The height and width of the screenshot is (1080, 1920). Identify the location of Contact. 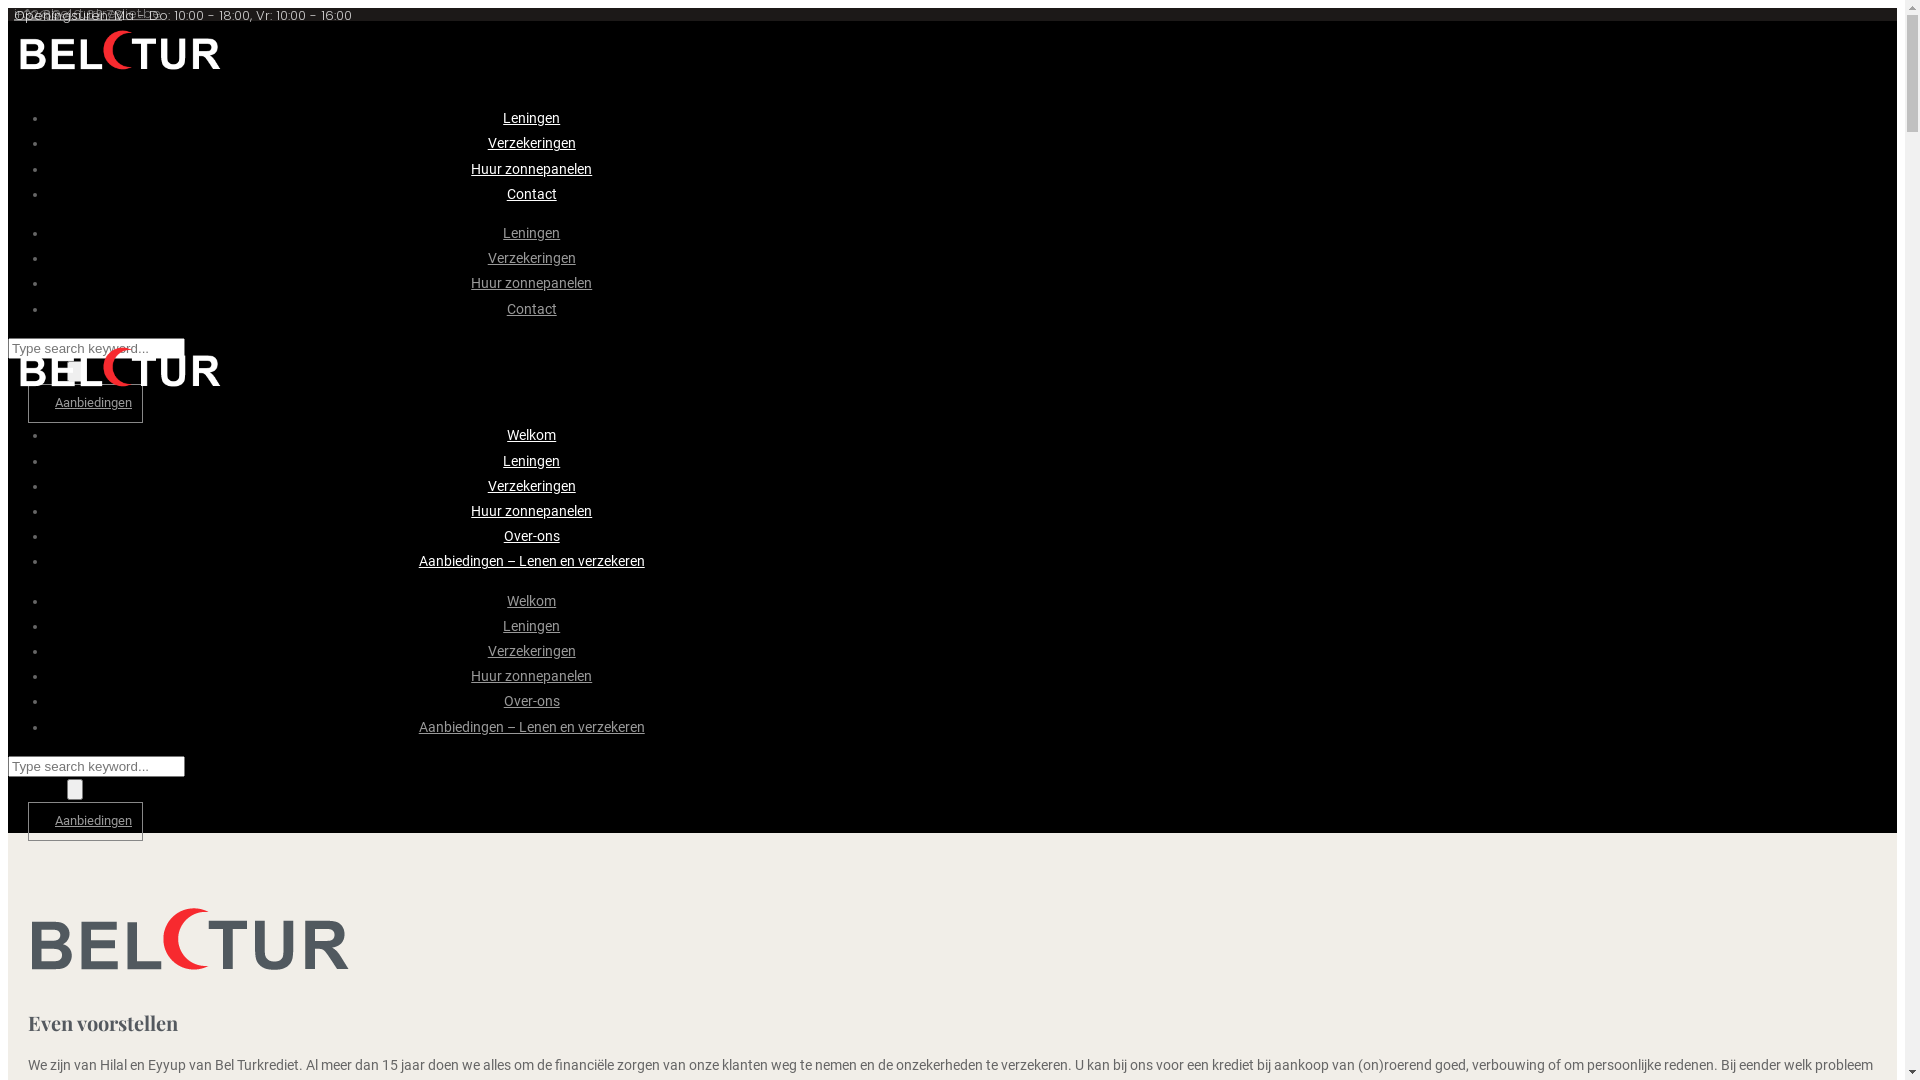
(532, 308).